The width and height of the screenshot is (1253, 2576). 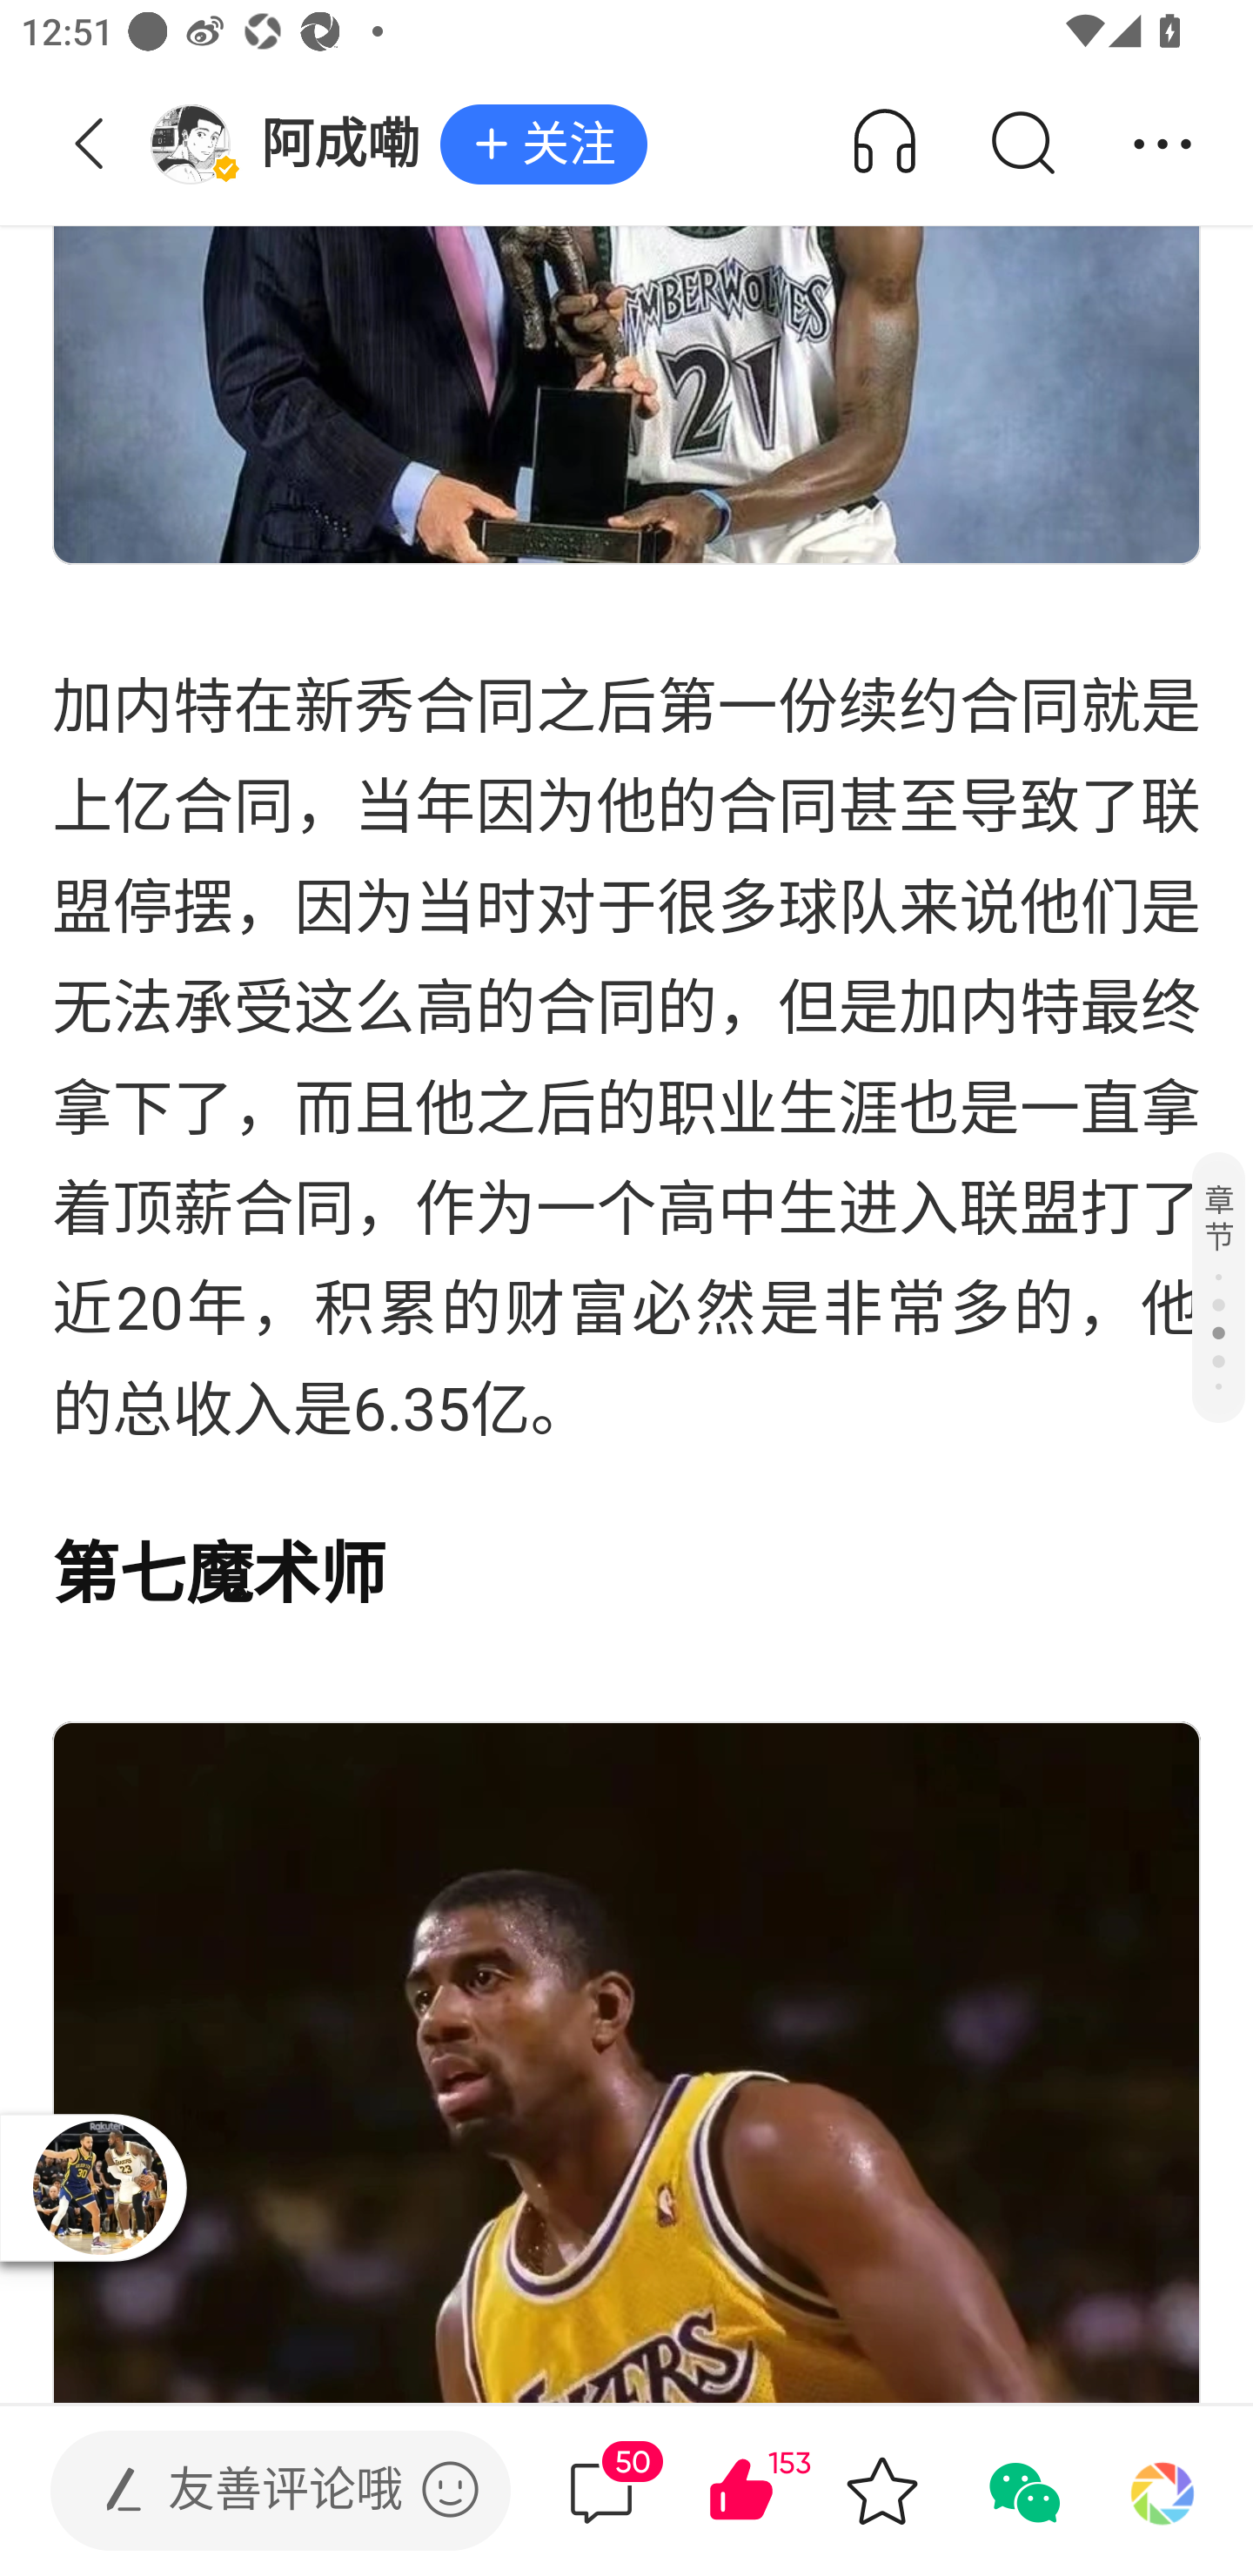 What do you see at coordinates (881, 2491) in the screenshot?
I see `收藏 ` at bounding box center [881, 2491].